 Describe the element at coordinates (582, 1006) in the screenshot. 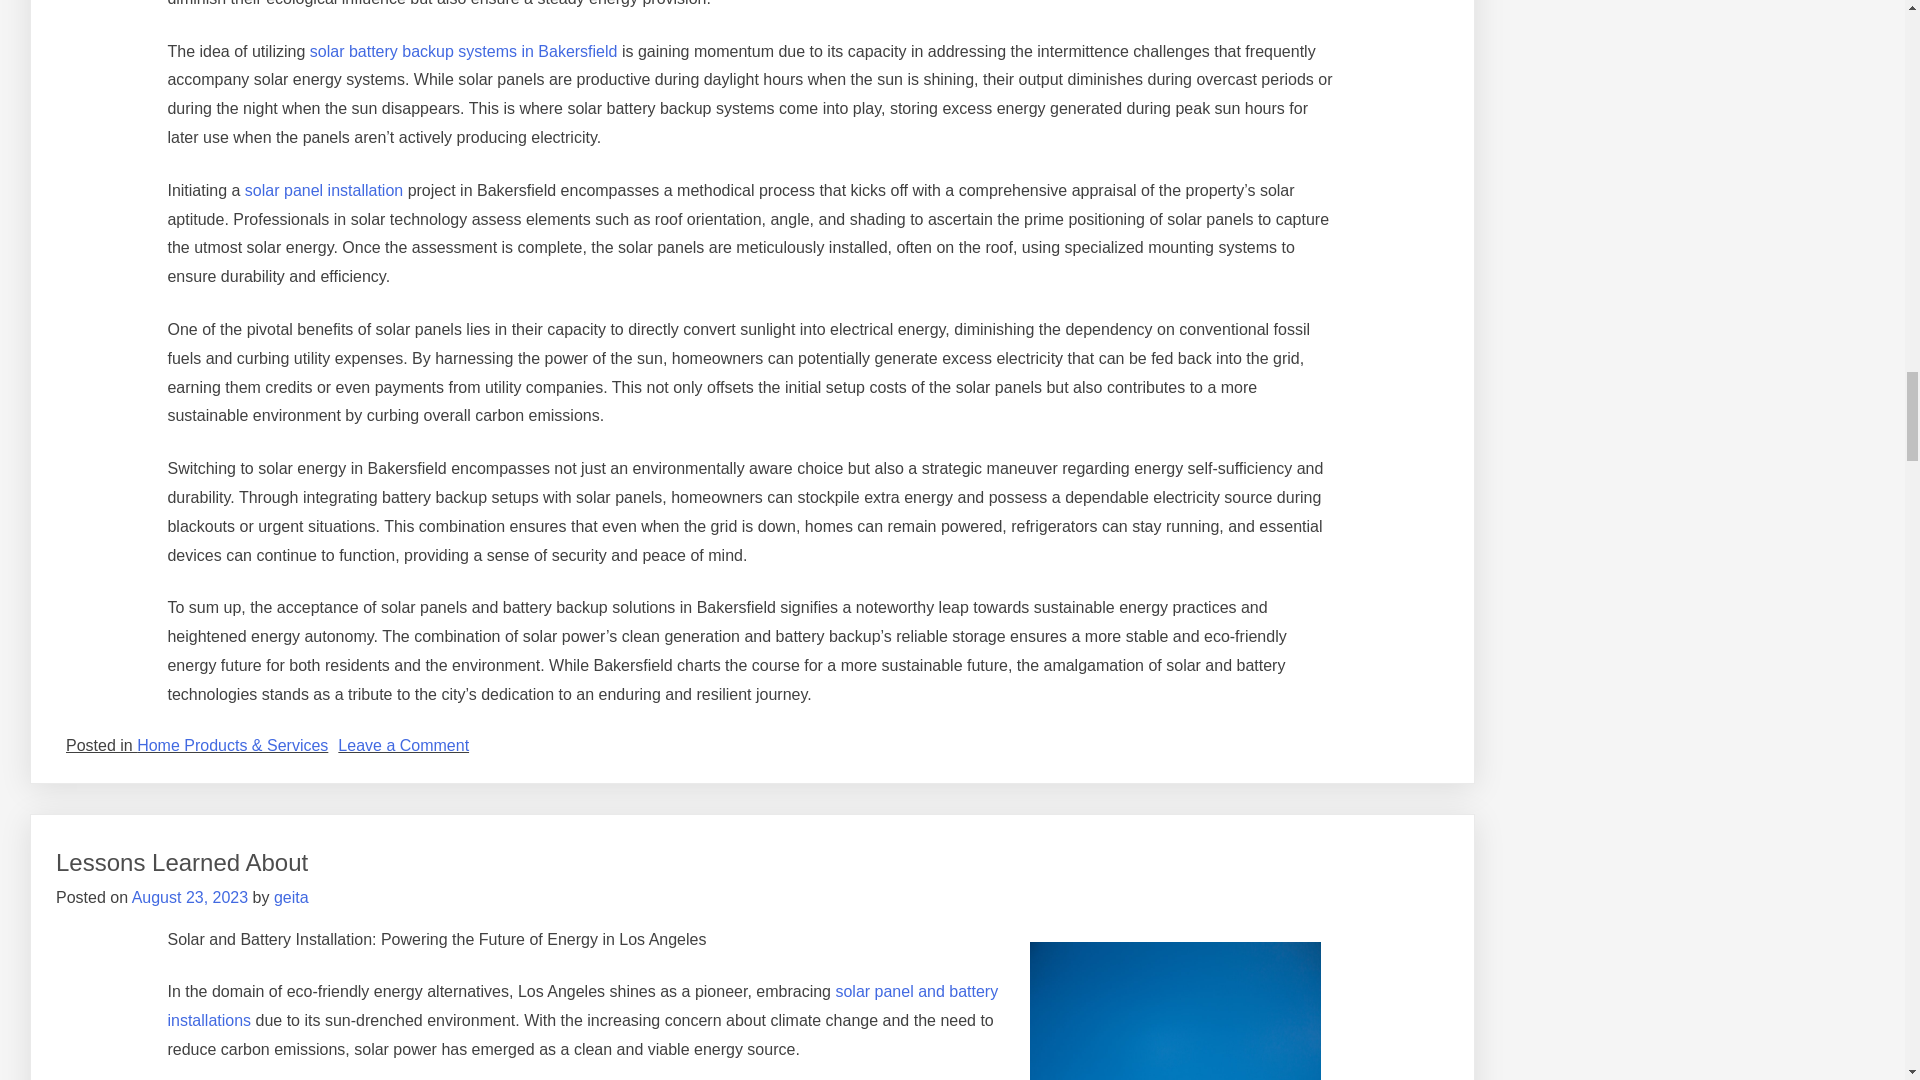

I see `solar panel and battery installations` at that location.